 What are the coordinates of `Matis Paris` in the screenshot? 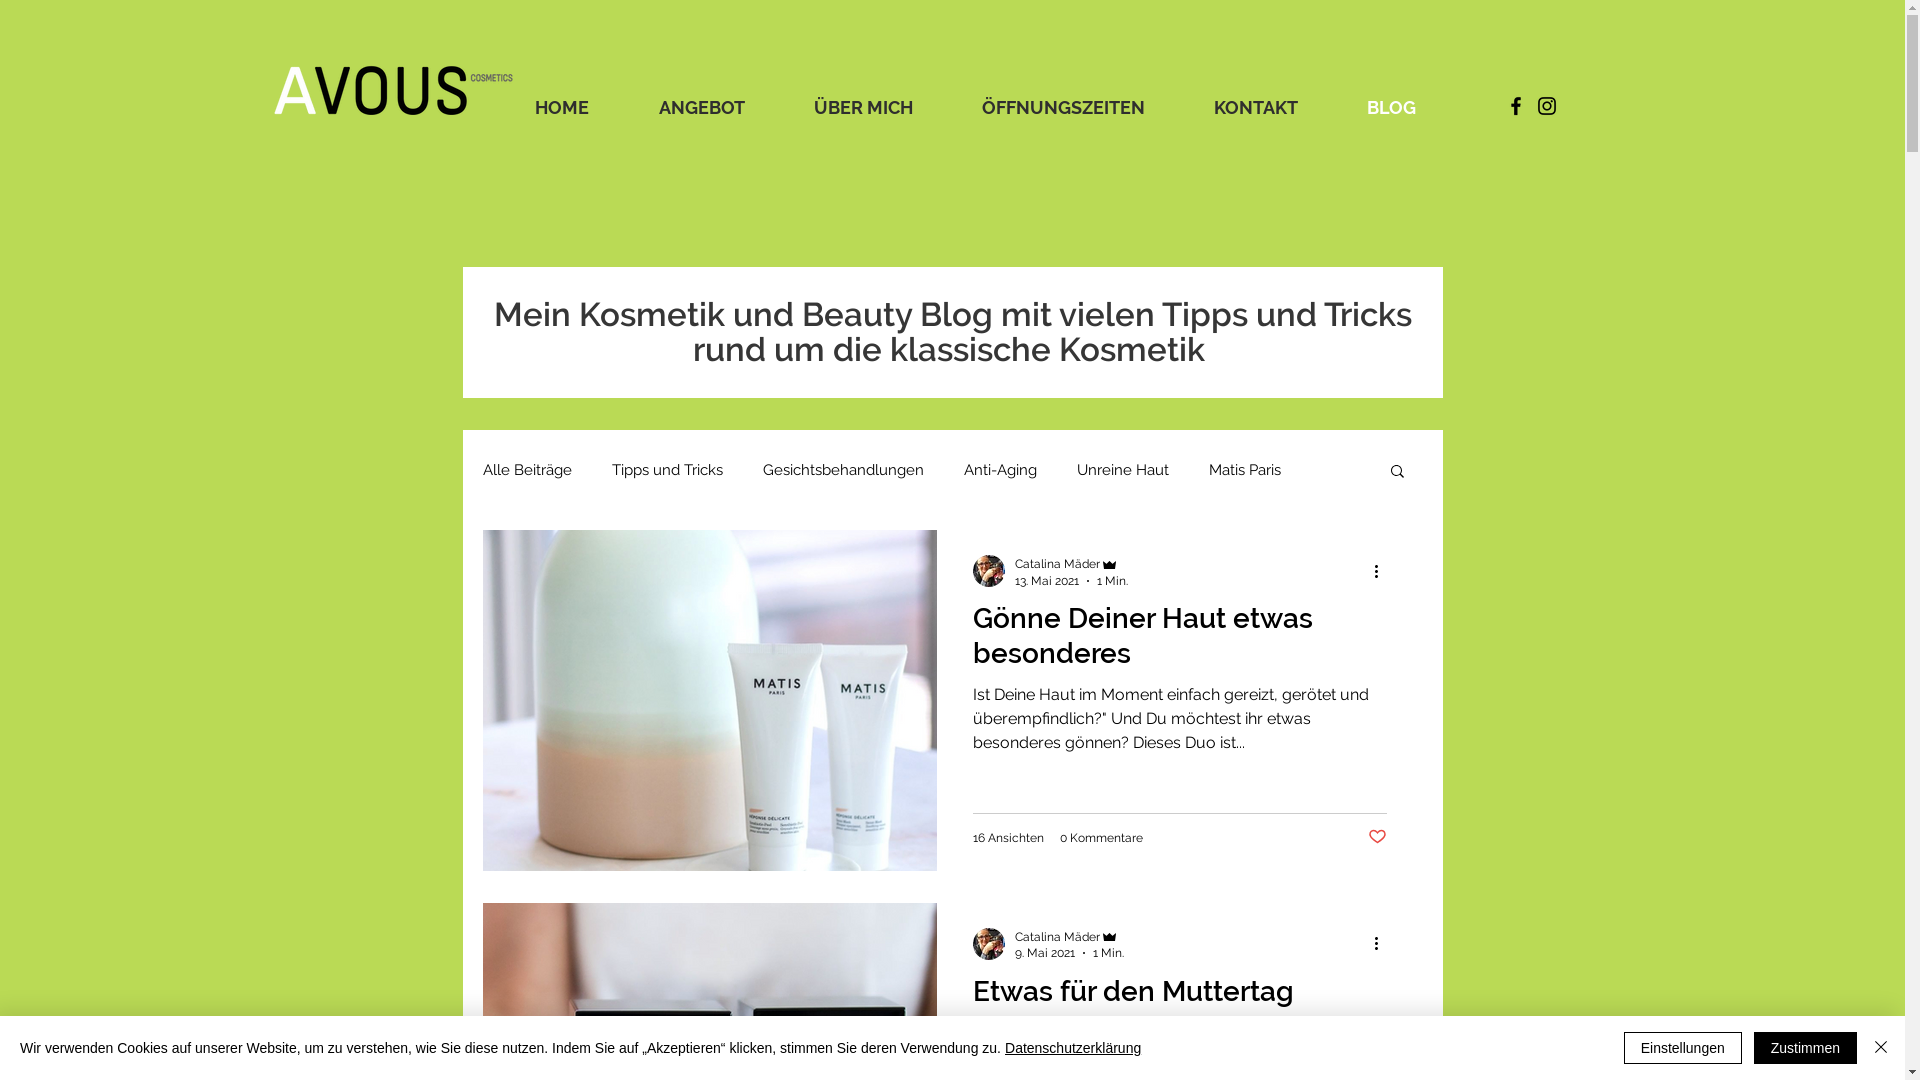 It's located at (1244, 470).